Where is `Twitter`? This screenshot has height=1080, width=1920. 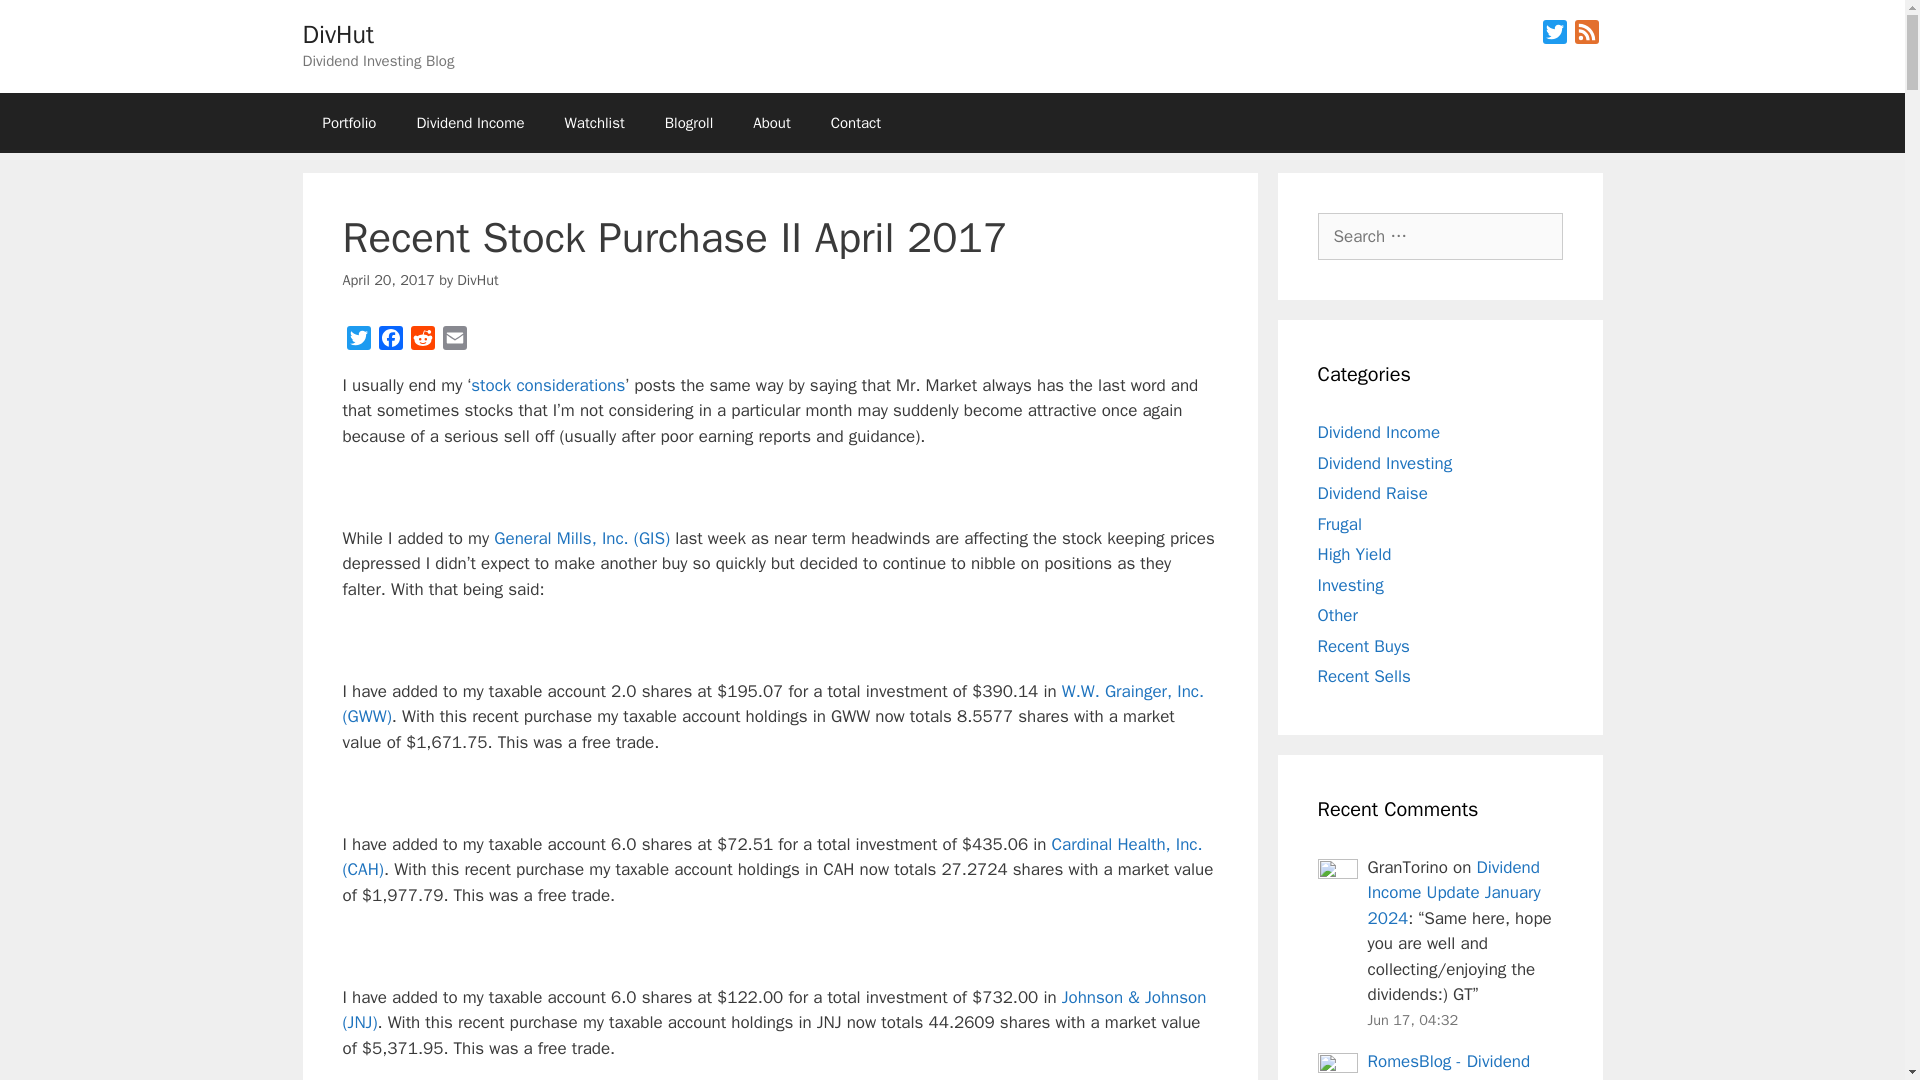
Twitter is located at coordinates (1554, 35).